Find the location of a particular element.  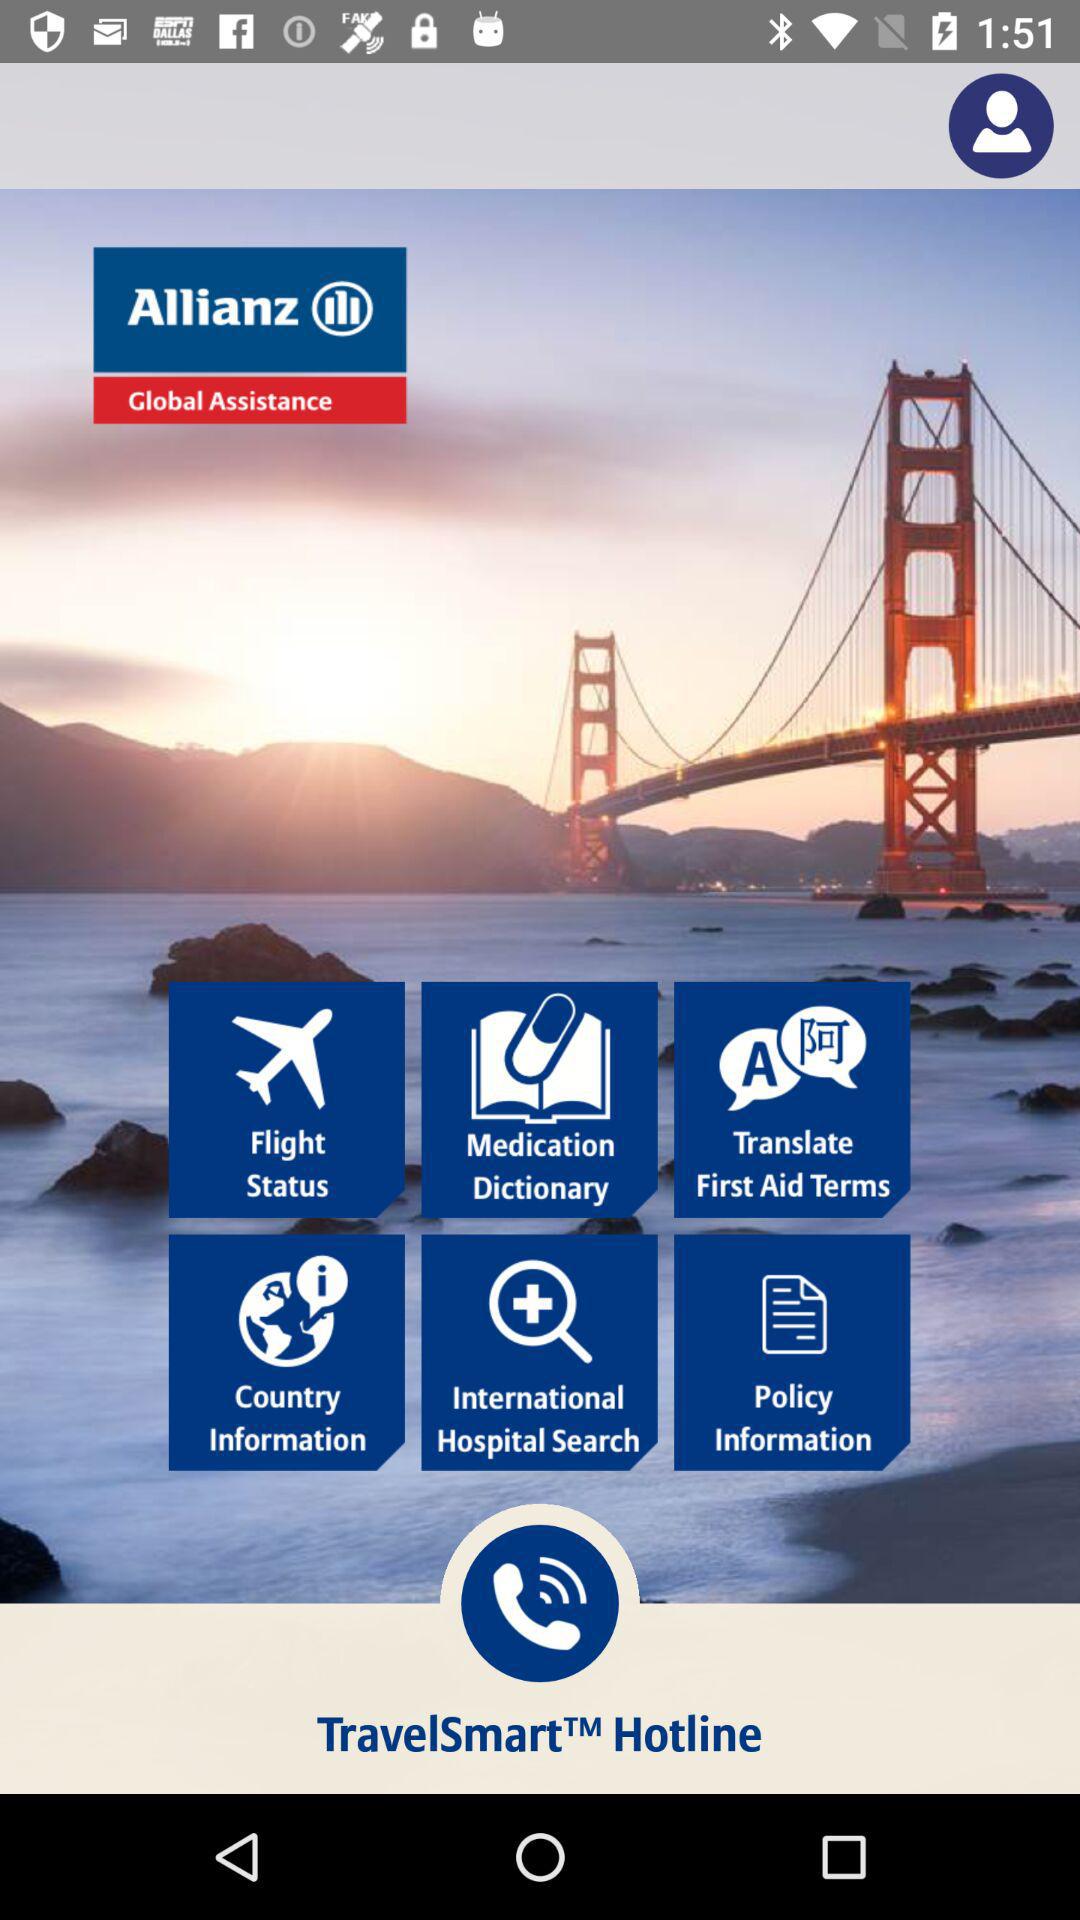

open fligh statusa is located at coordinates (286, 1100).